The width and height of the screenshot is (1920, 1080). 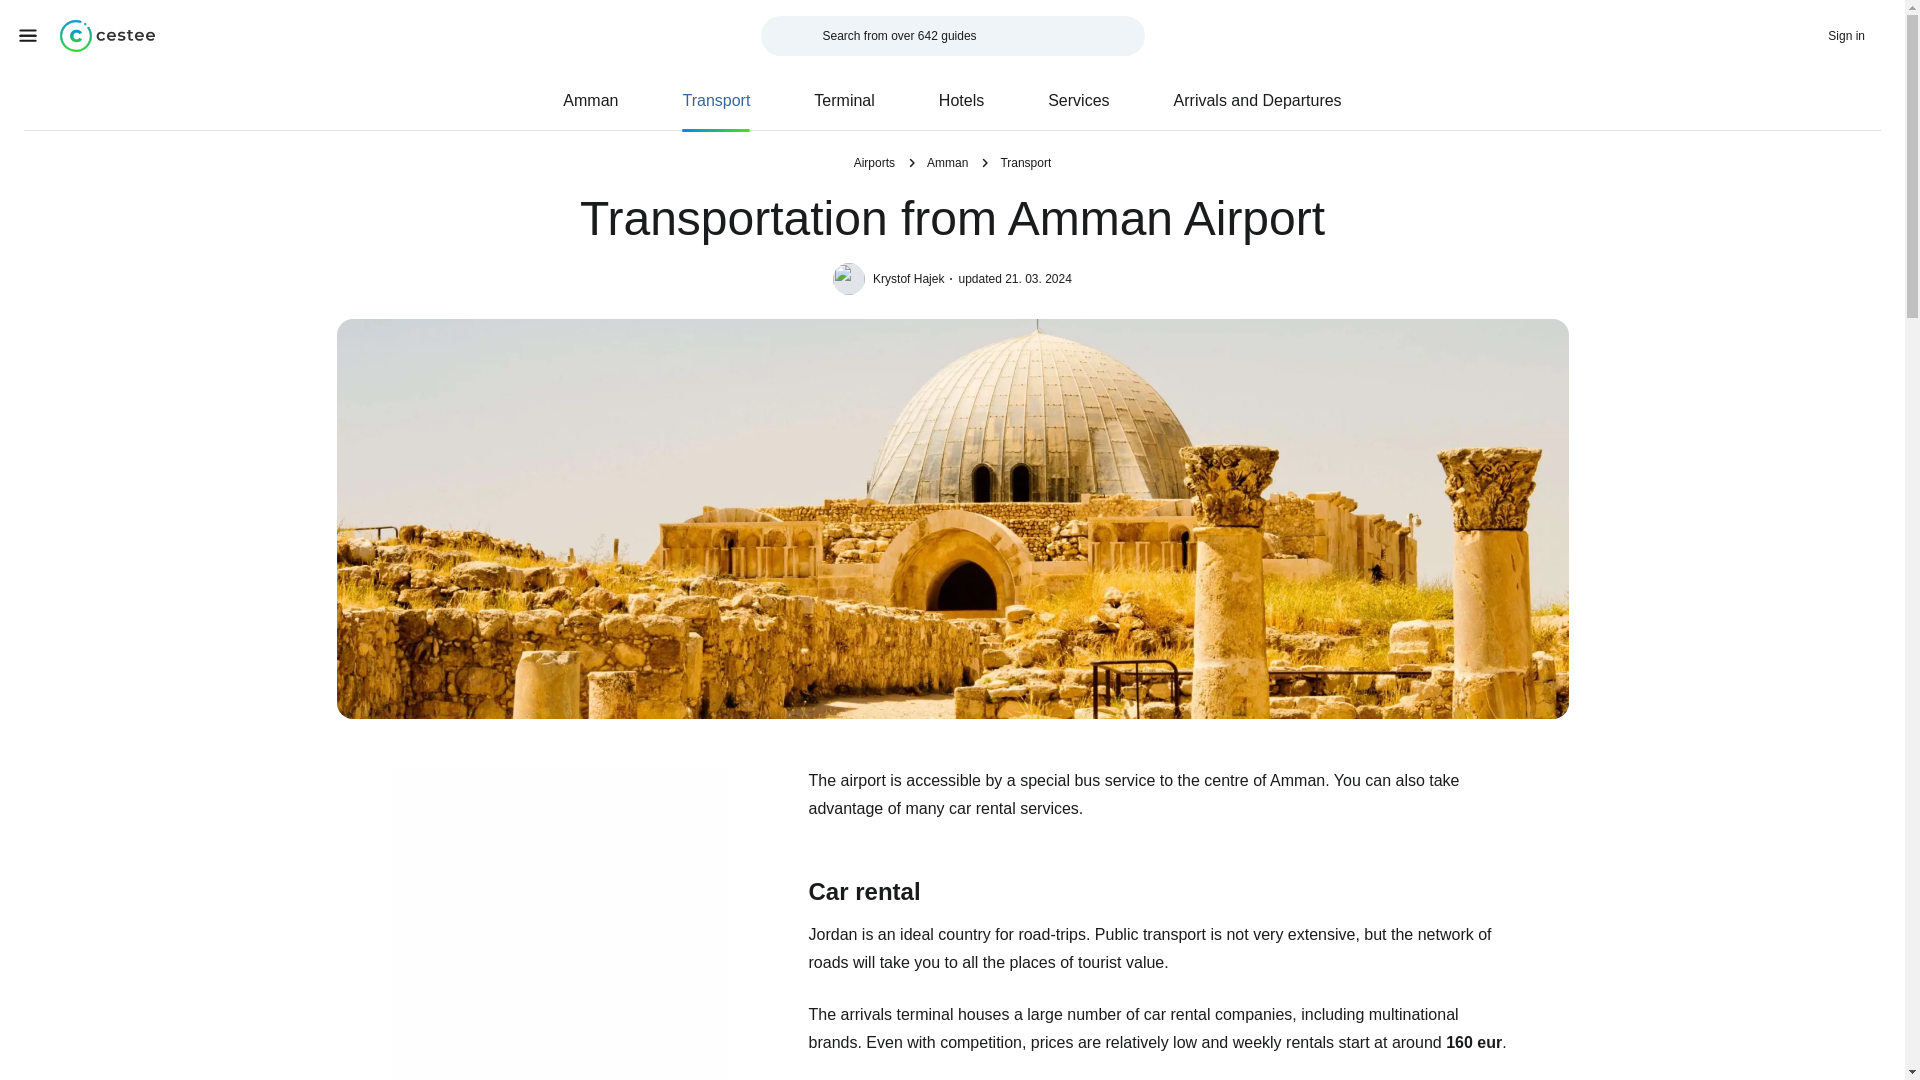 I want to click on Amman, so click(x=590, y=100).